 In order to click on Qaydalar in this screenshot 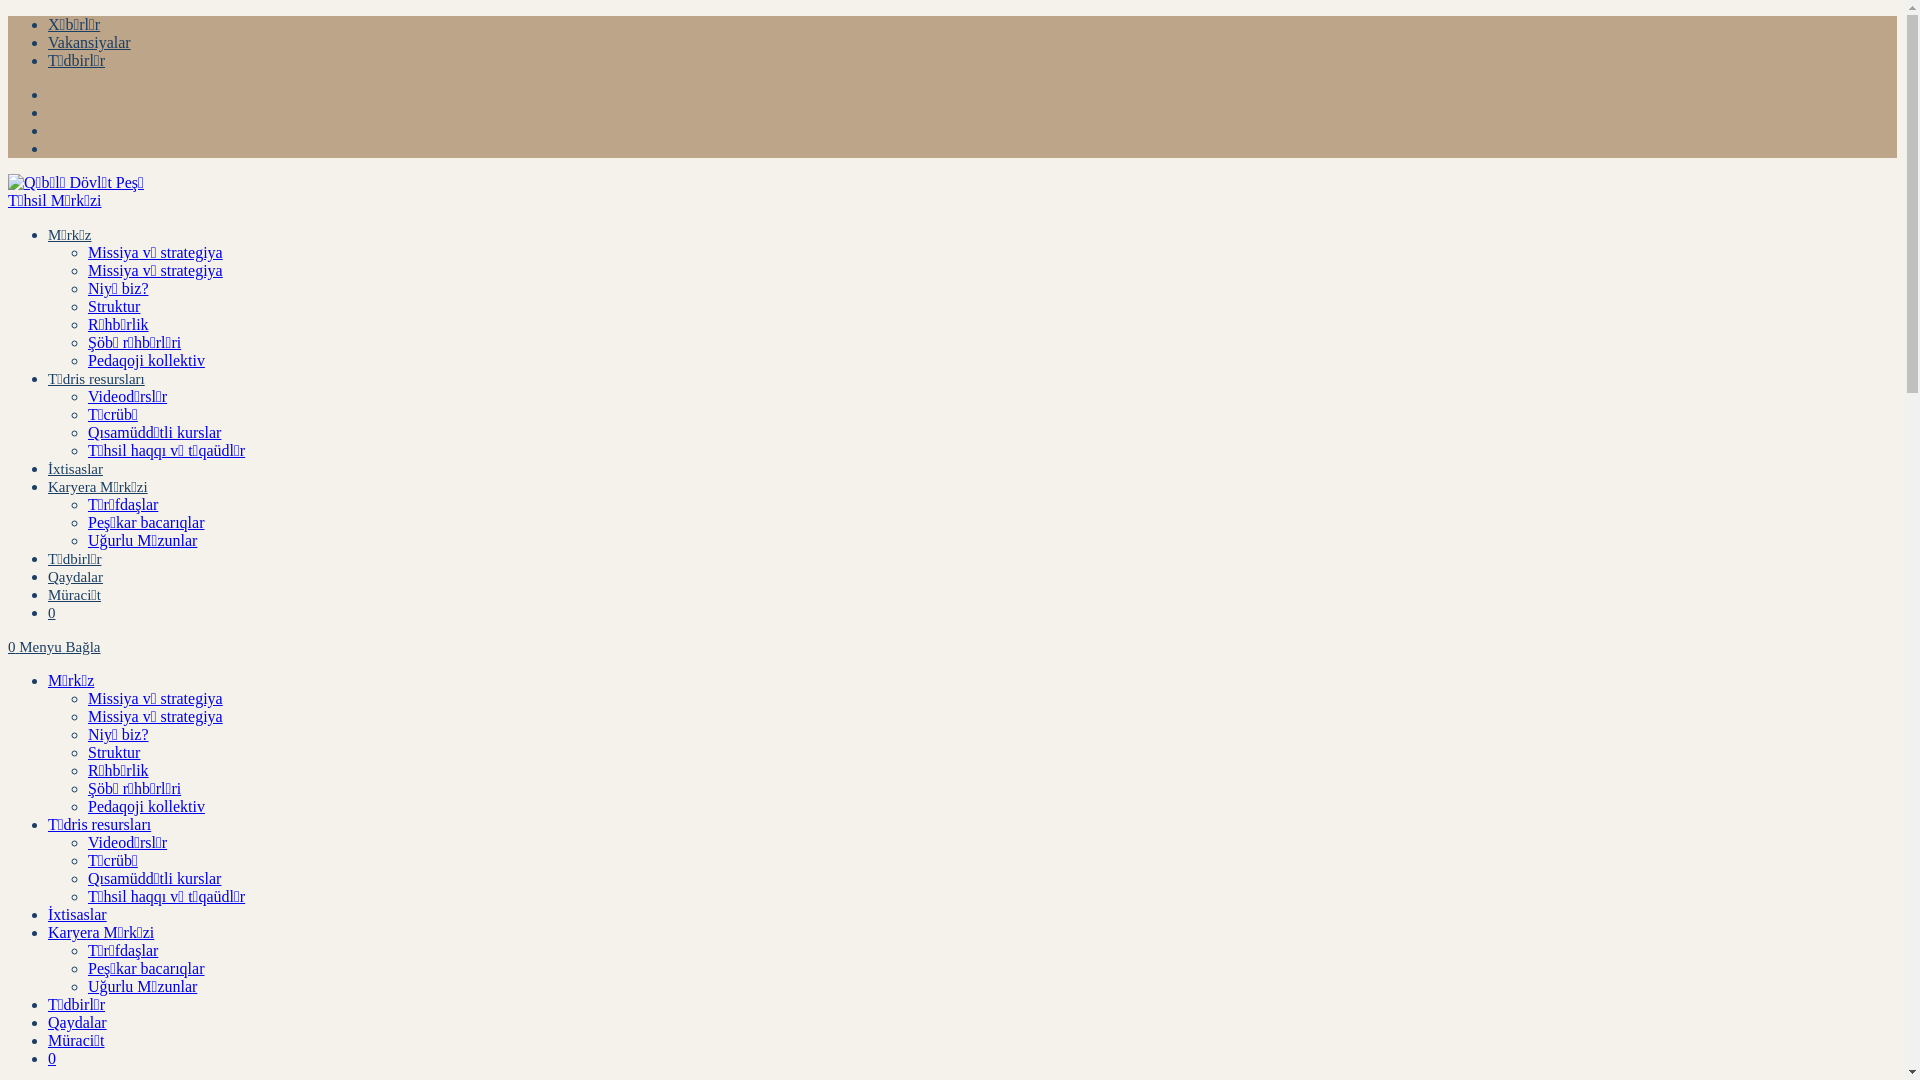, I will do `click(78, 1022)`.